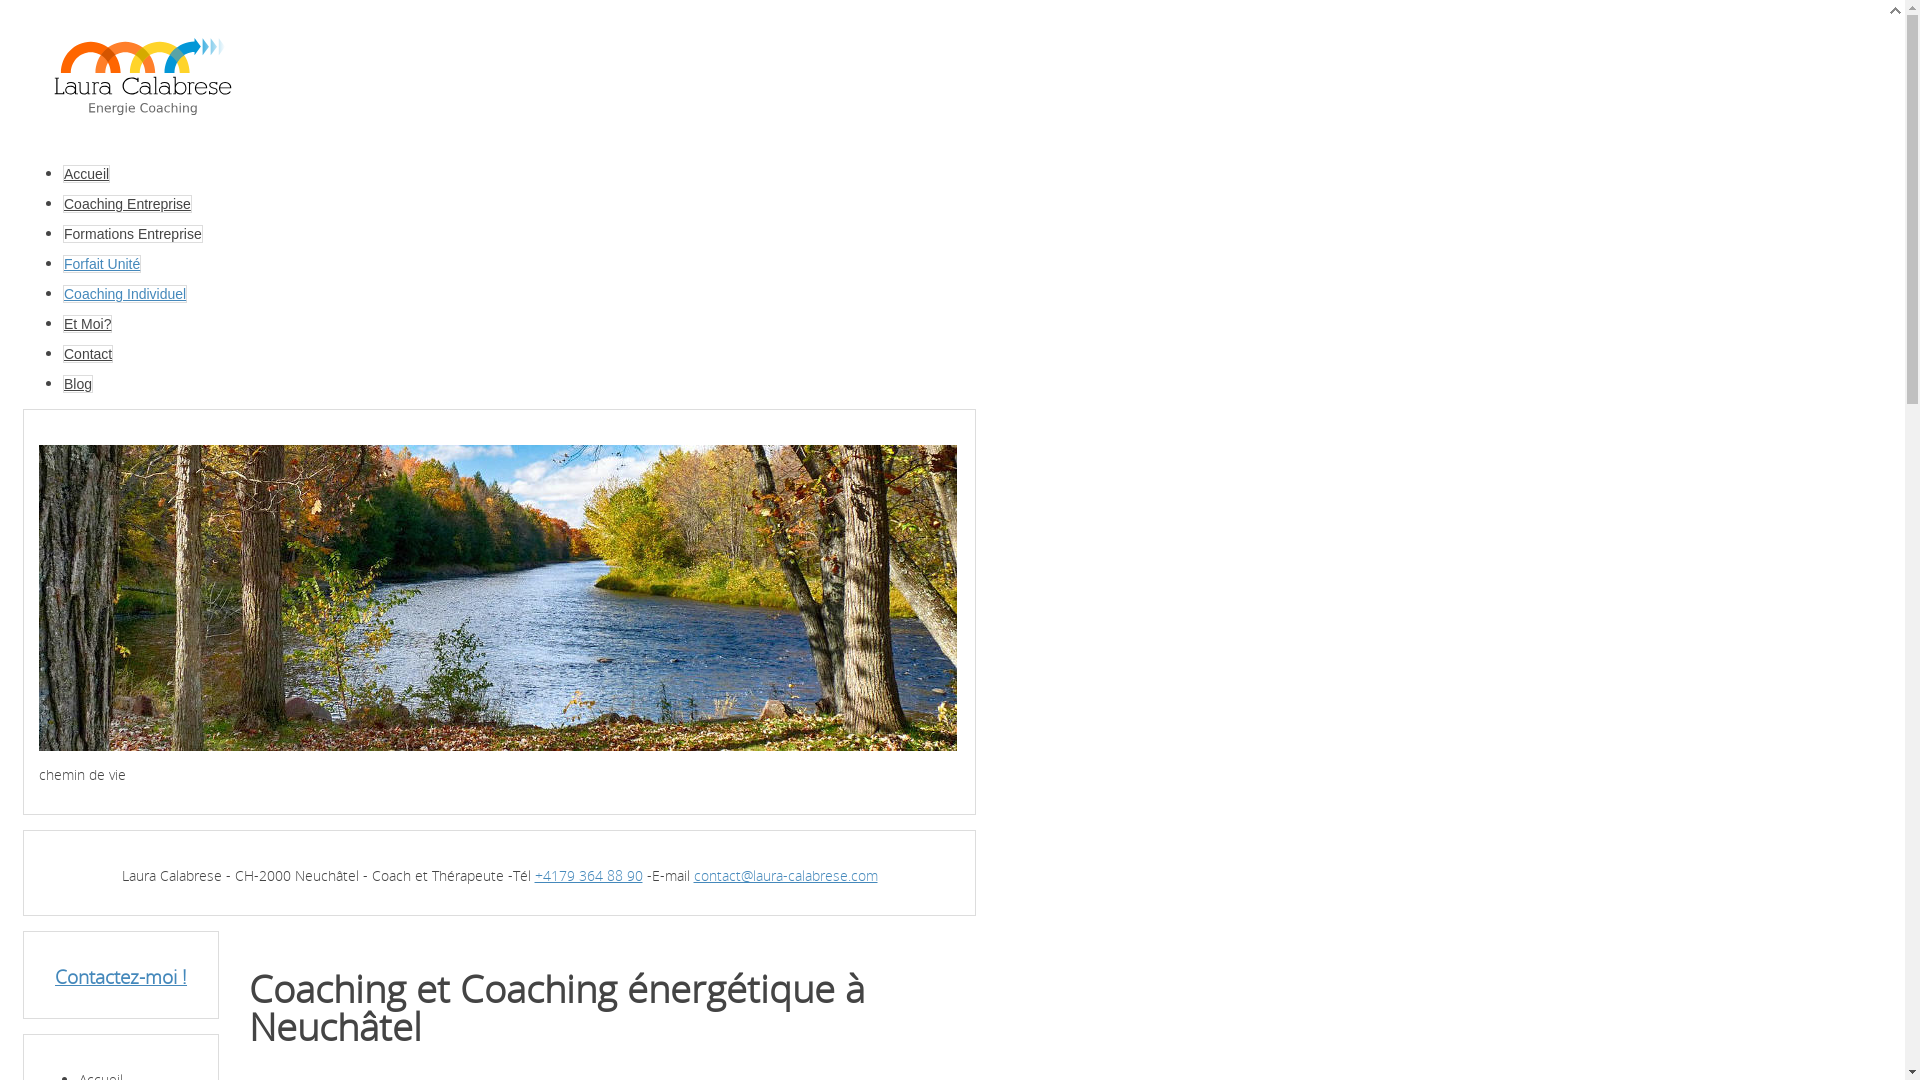 Image resolution: width=1920 pixels, height=1080 pixels. What do you see at coordinates (86, 174) in the screenshot?
I see `Accueil` at bounding box center [86, 174].